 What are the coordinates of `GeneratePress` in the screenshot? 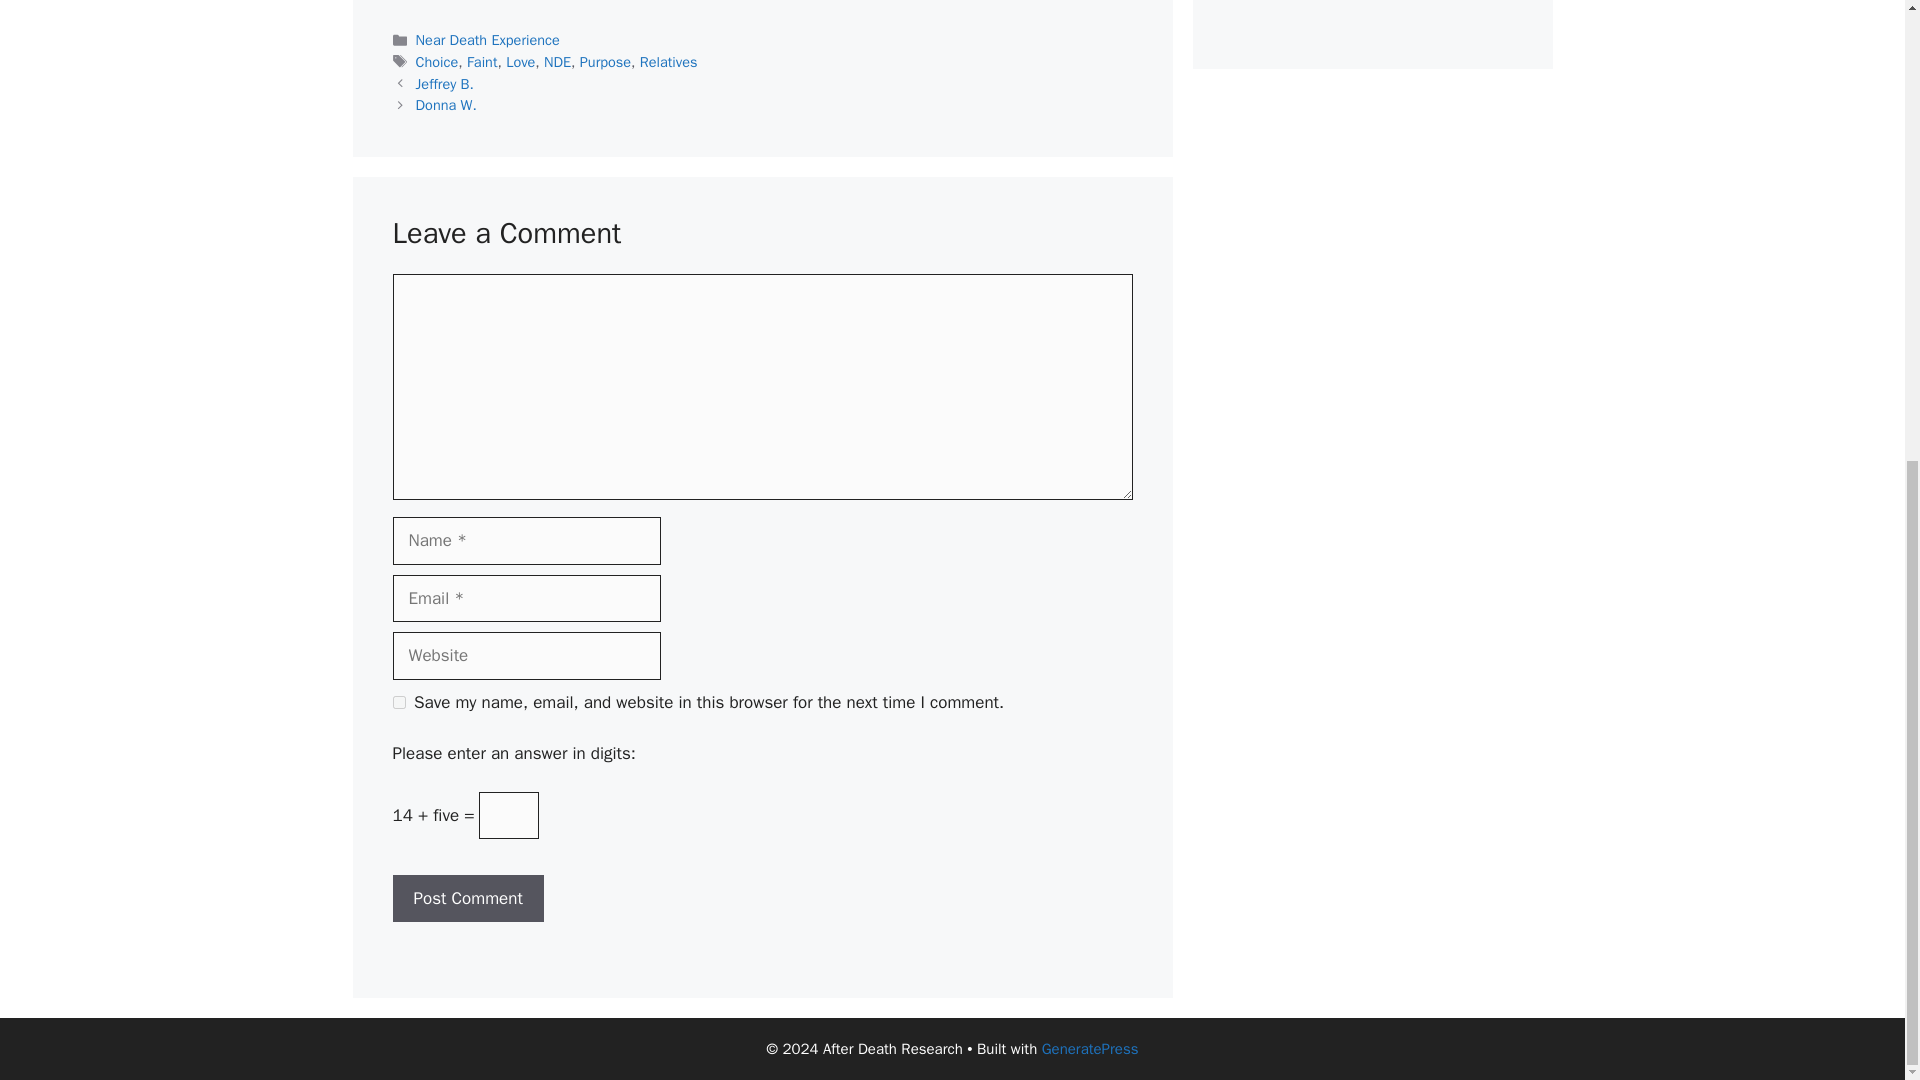 It's located at (1090, 1049).